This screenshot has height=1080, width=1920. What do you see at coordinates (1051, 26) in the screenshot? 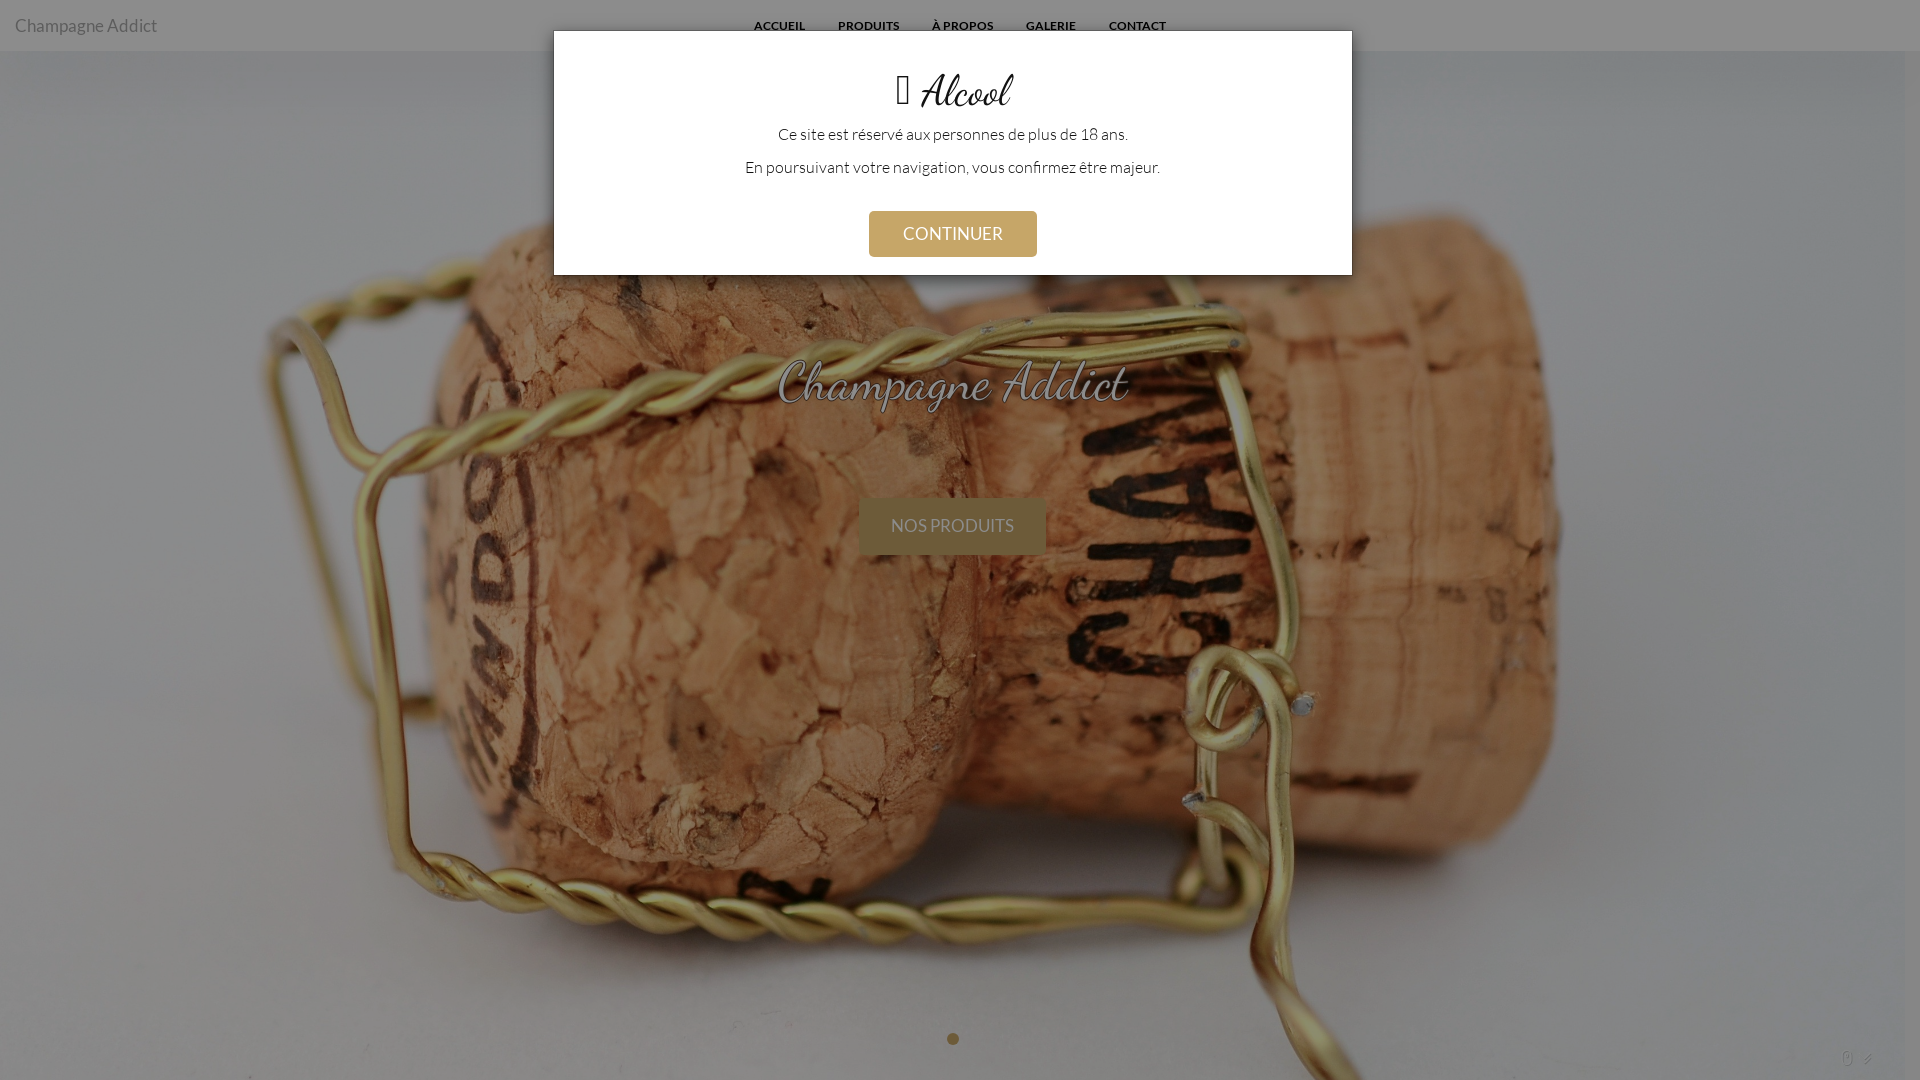
I see `GALERIE` at bounding box center [1051, 26].